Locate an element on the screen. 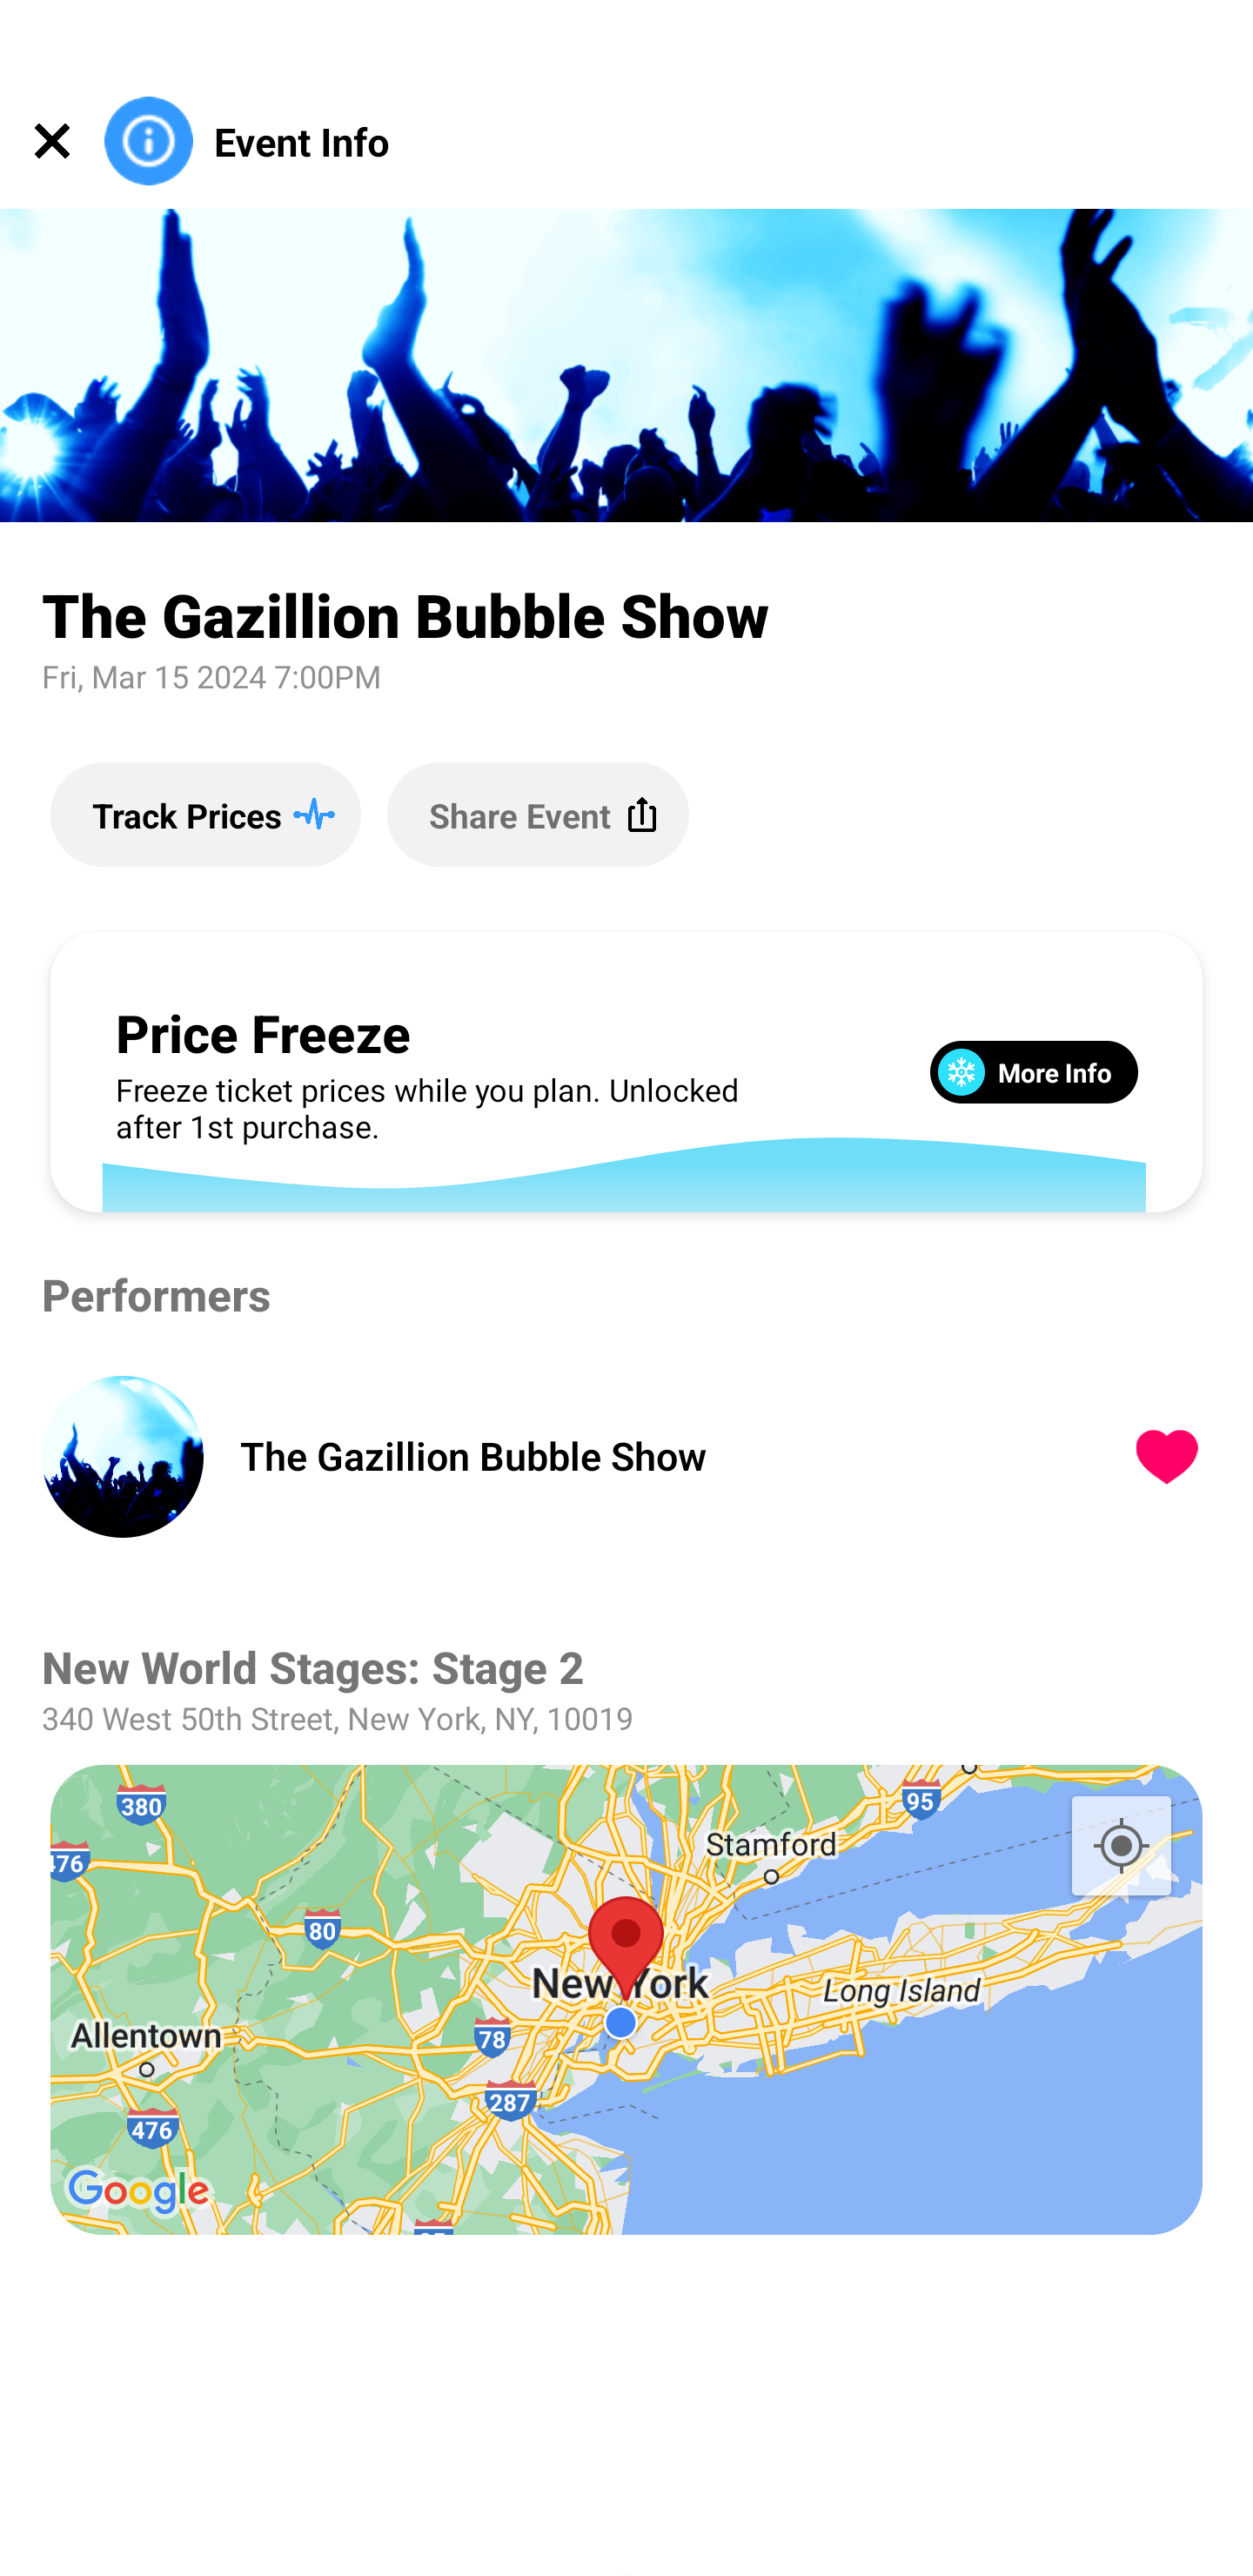  Track Prices is located at coordinates (205, 814).